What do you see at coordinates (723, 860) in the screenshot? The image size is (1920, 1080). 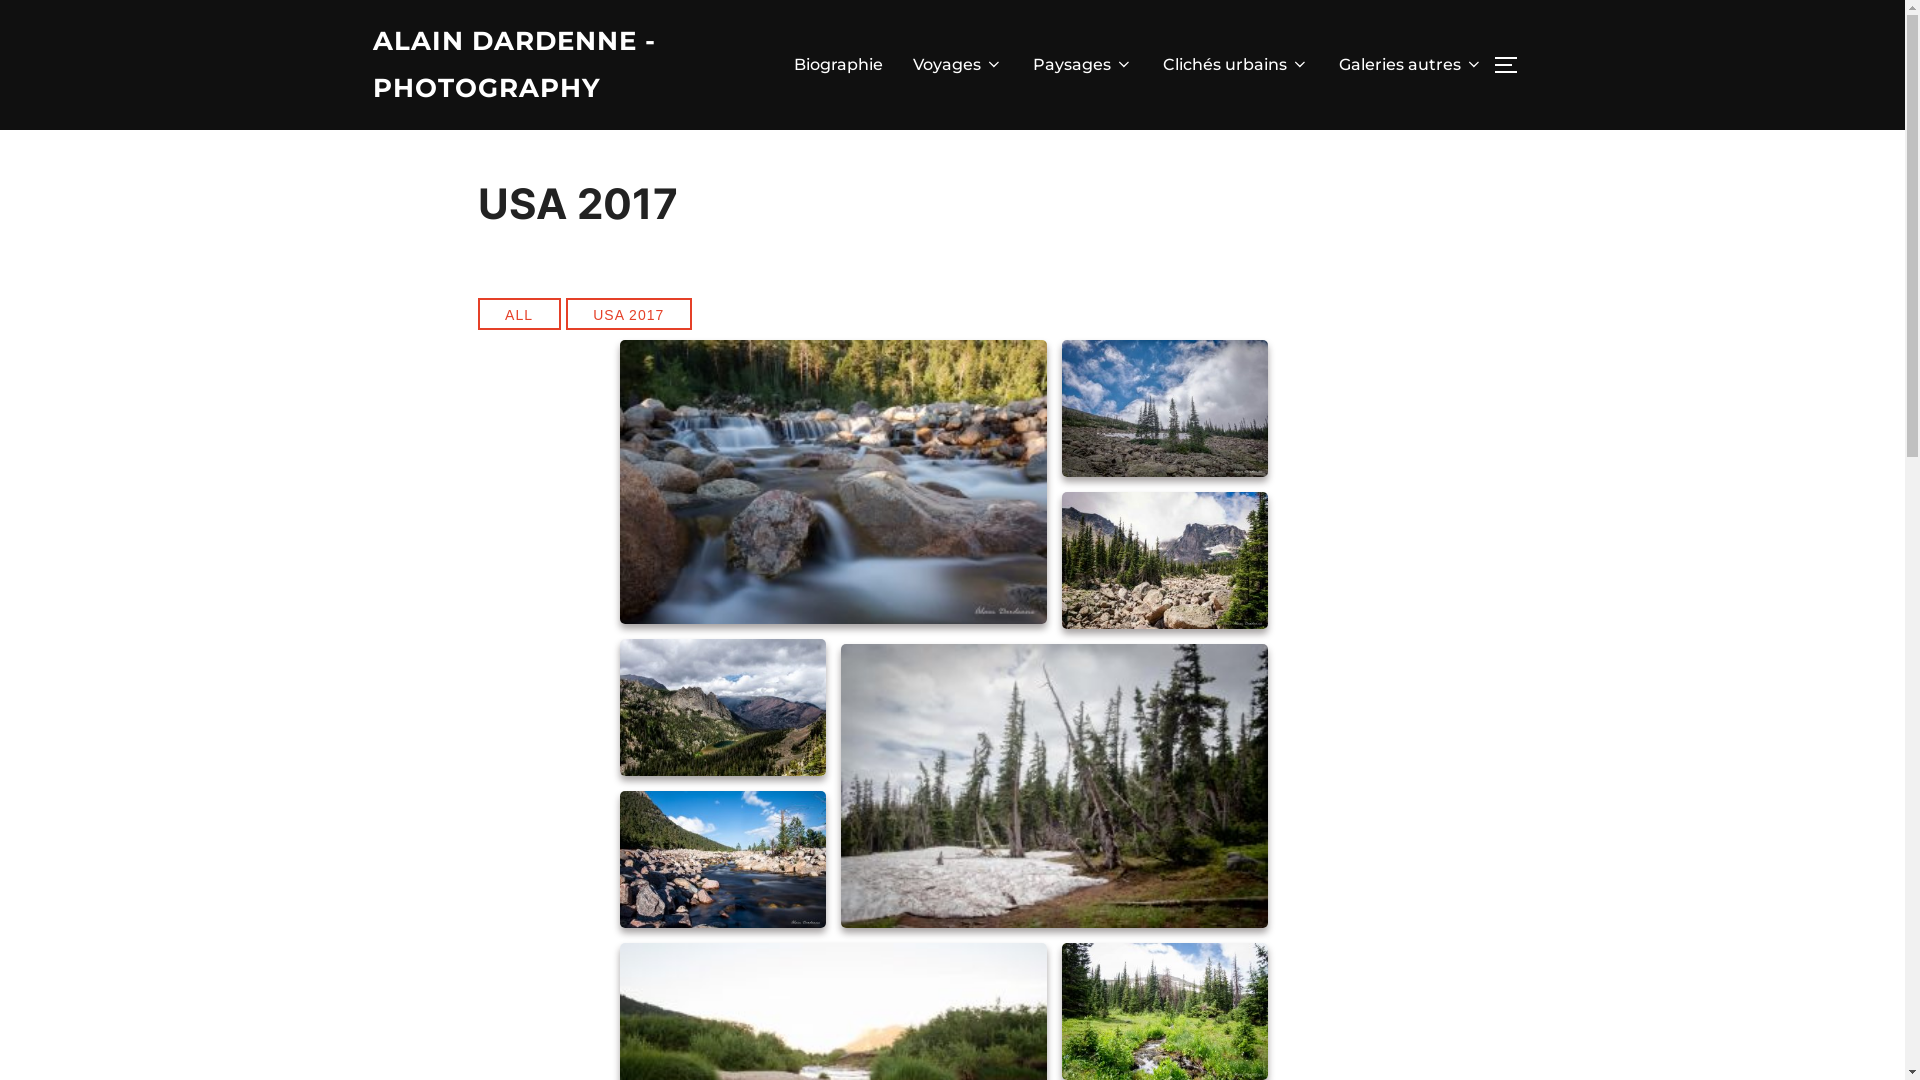 I see `Rocky Mountains-6713` at bounding box center [723, 860].